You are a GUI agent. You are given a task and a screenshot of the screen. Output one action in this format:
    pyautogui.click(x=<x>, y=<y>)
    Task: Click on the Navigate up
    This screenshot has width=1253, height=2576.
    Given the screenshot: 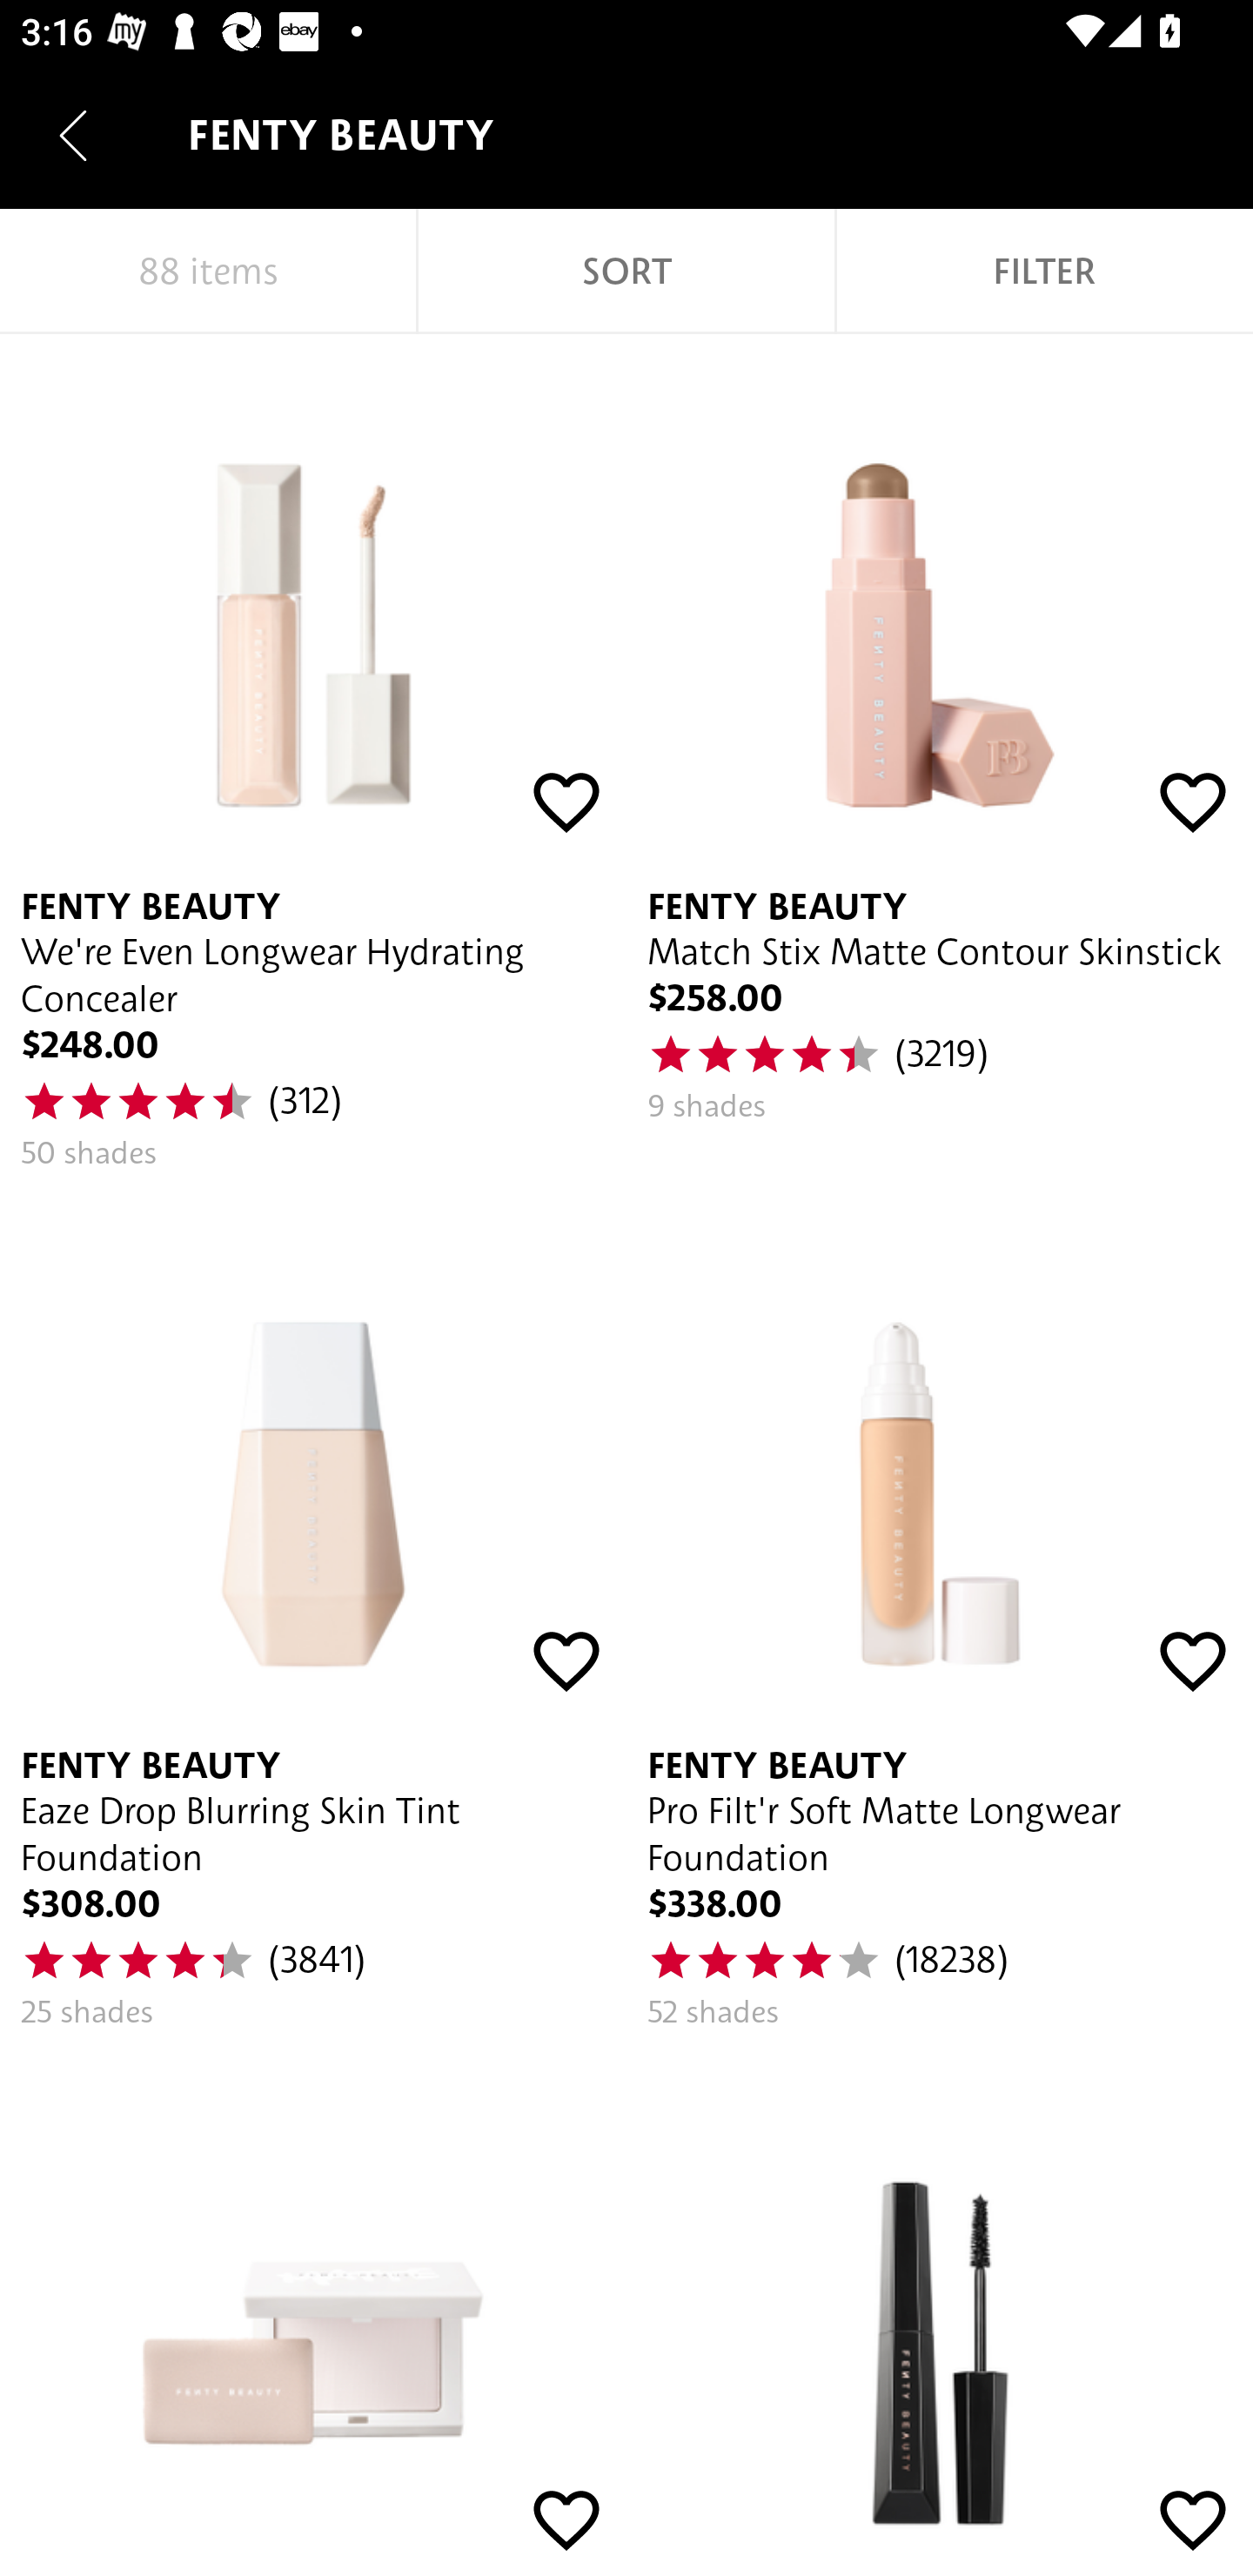 What is the action you would take?
    pyautogui.click(x=73, y=135)
    